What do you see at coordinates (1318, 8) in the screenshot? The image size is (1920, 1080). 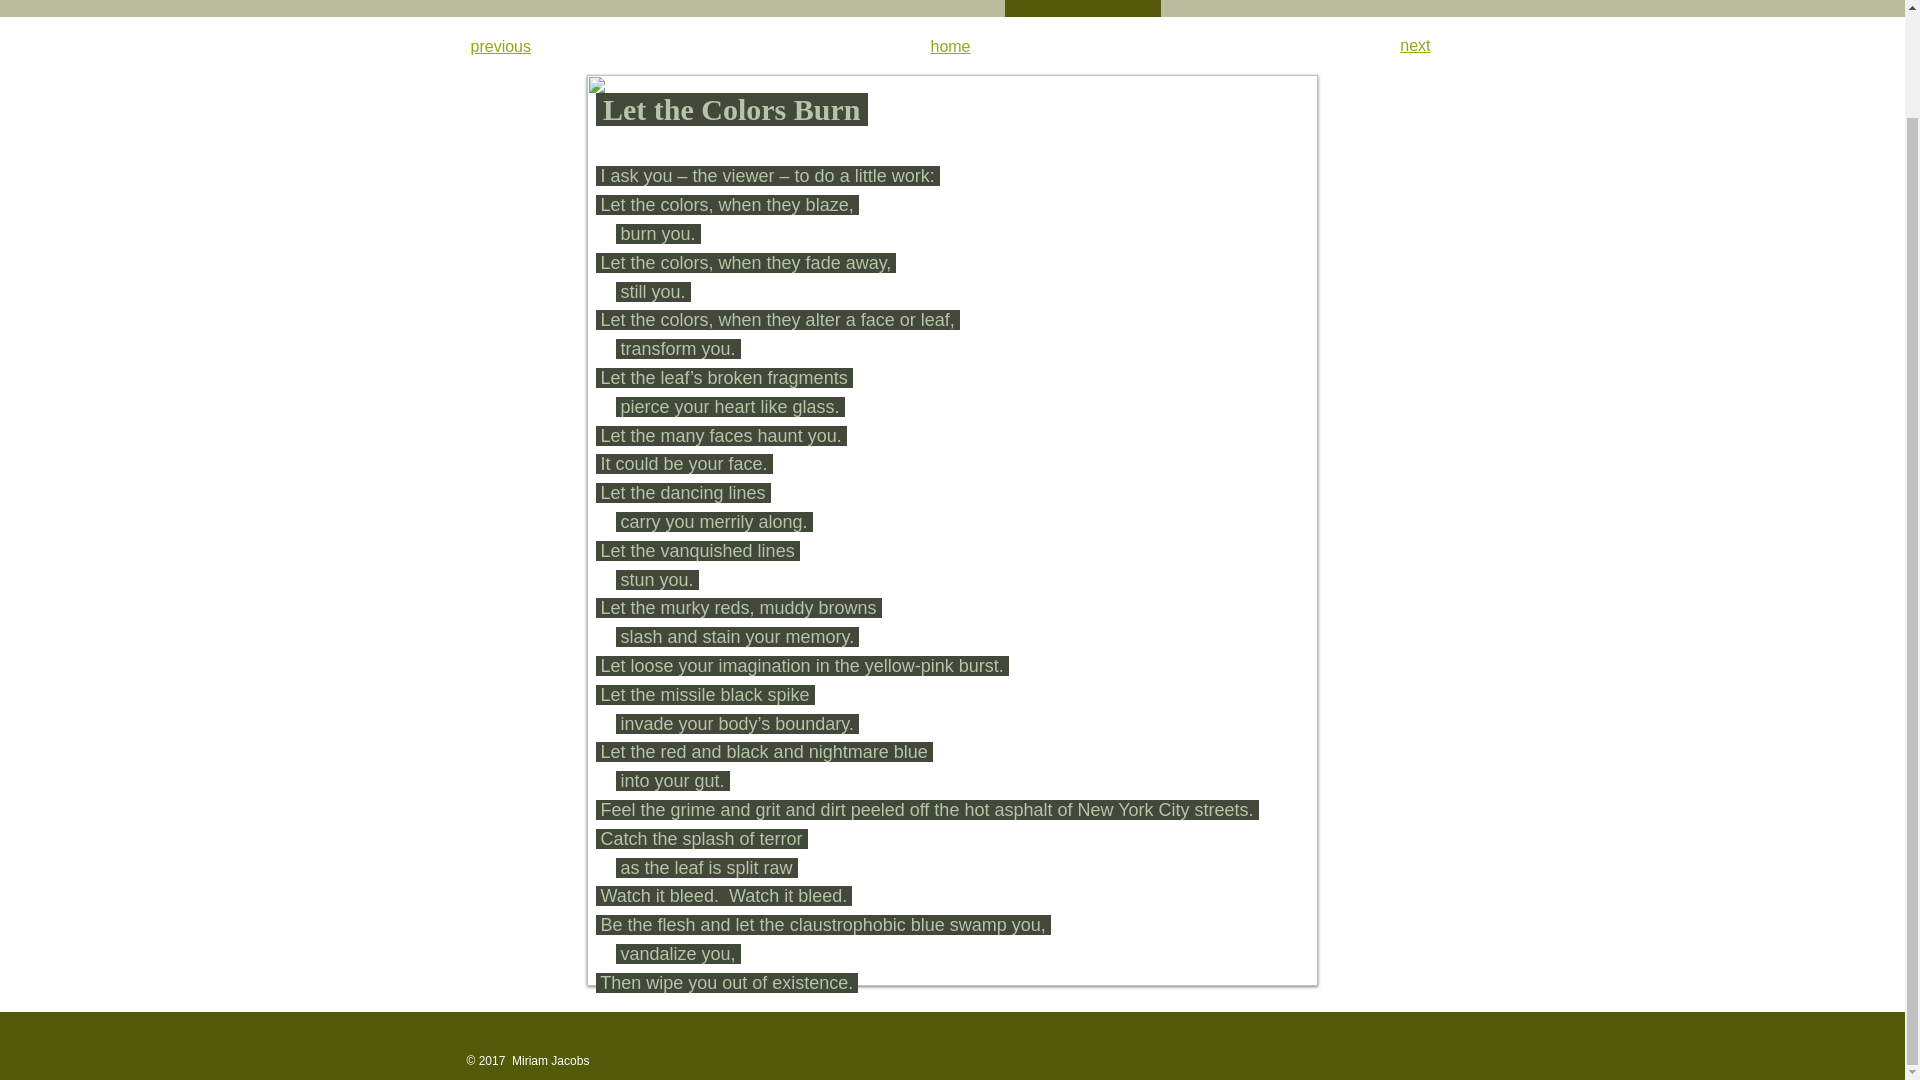 I see `The Healing Instrument of Art` at bounding box center [1318, 8].